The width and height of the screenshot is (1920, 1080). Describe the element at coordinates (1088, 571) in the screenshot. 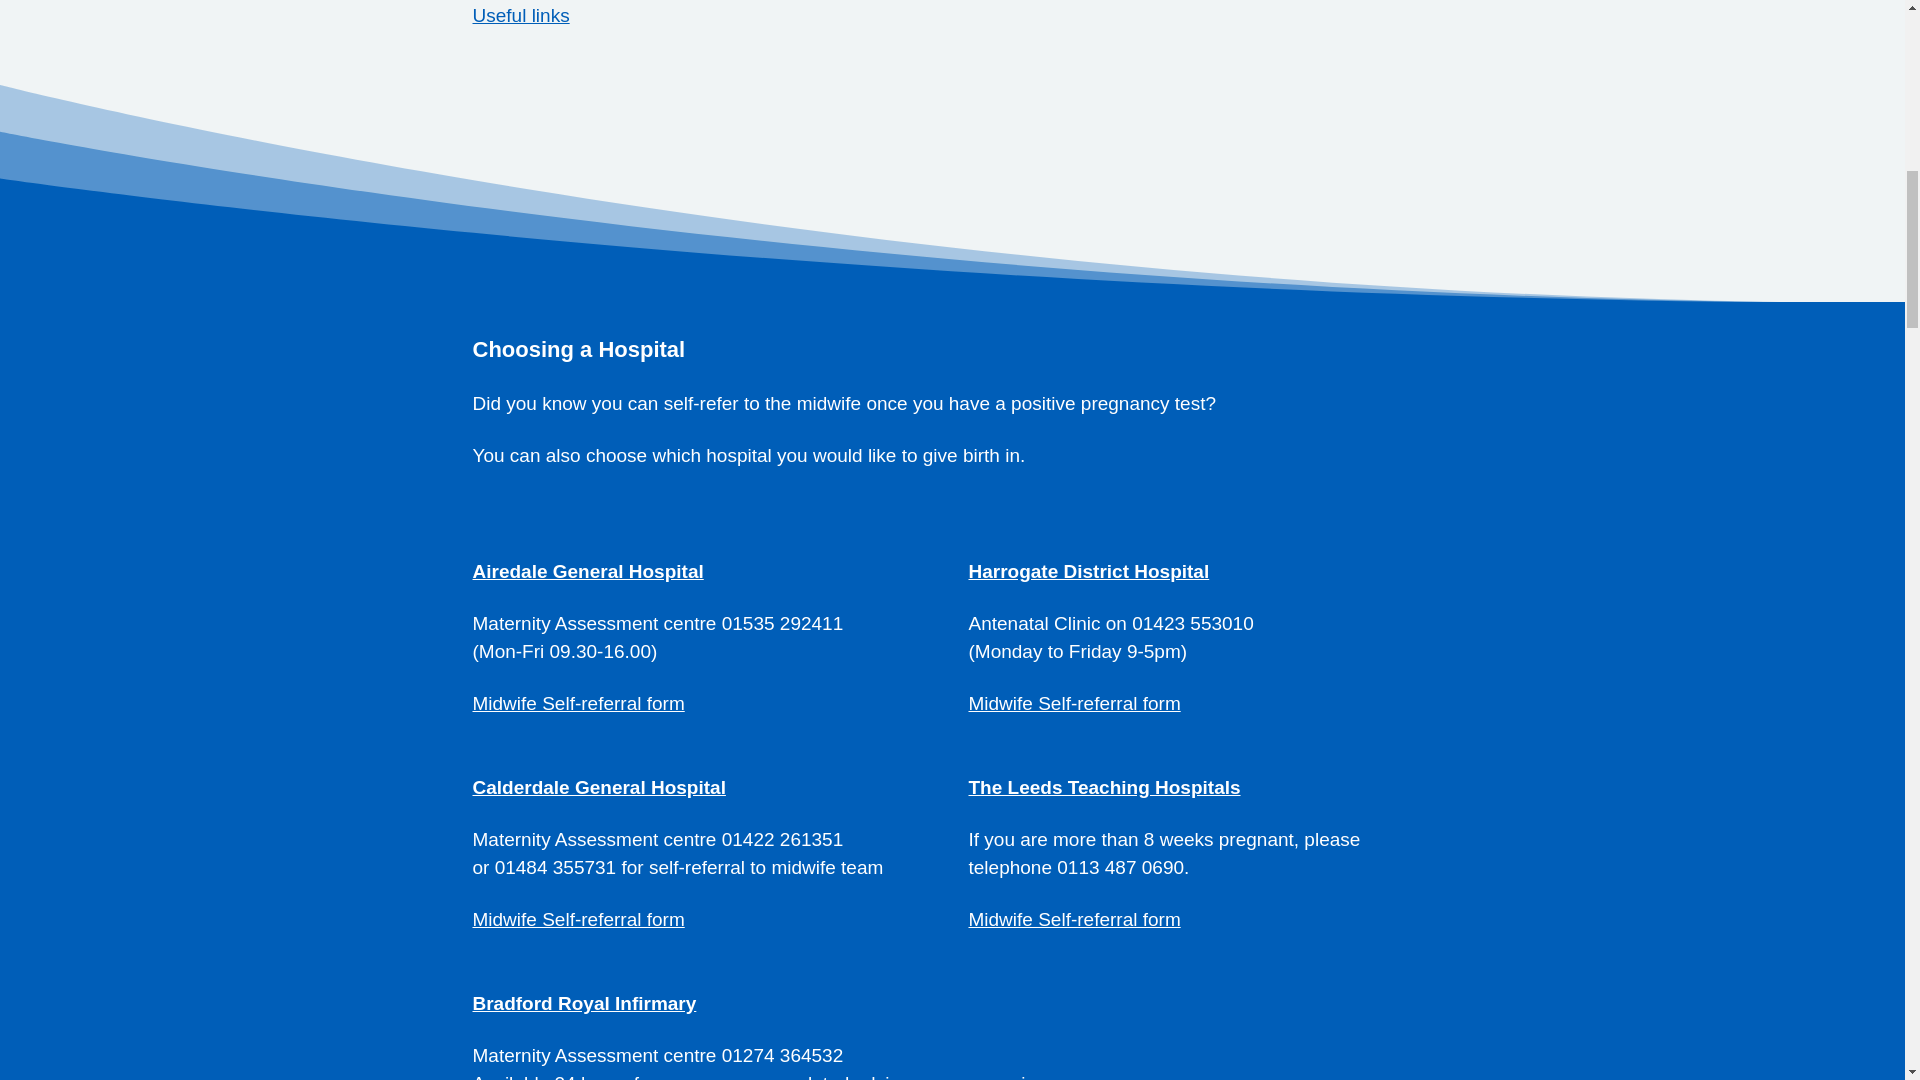

I see `Harrogate District Hospital` at that location.